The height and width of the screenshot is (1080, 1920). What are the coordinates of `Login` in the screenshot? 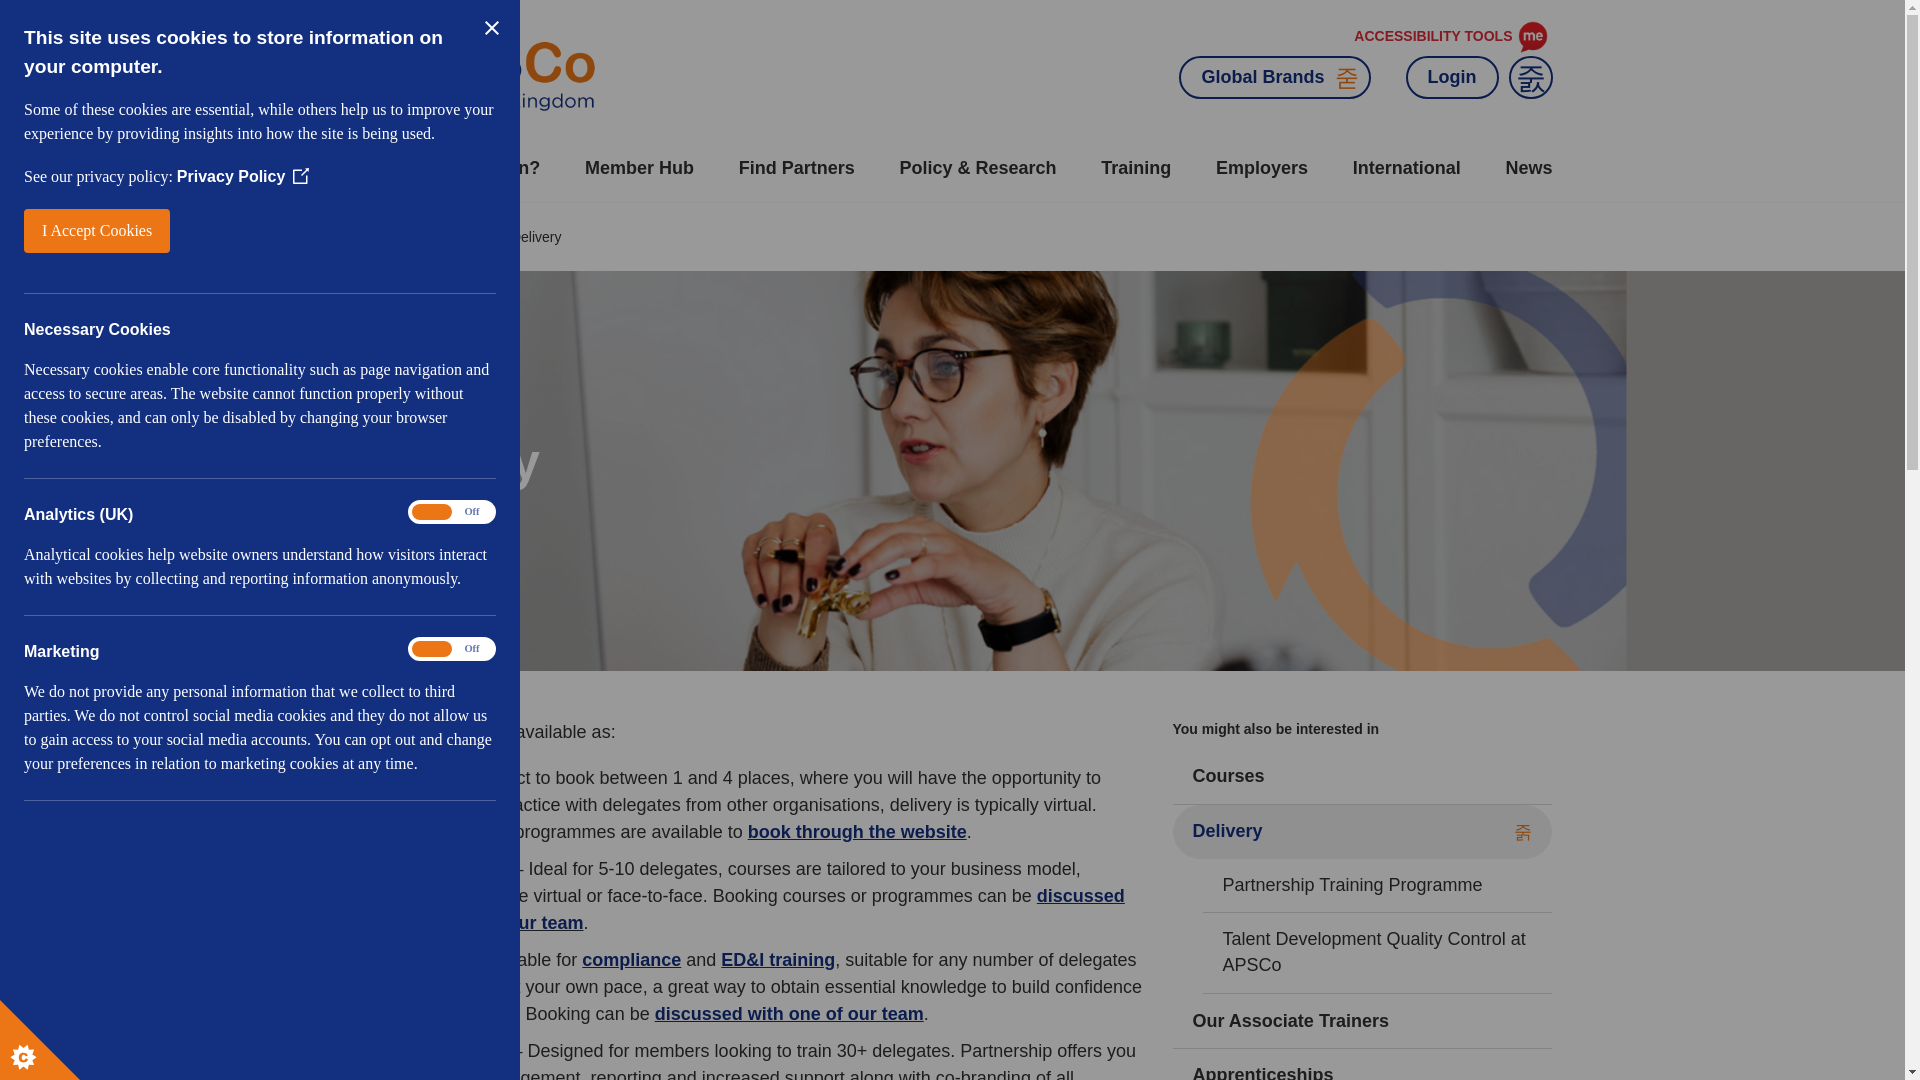 It's located at (1452, 78).